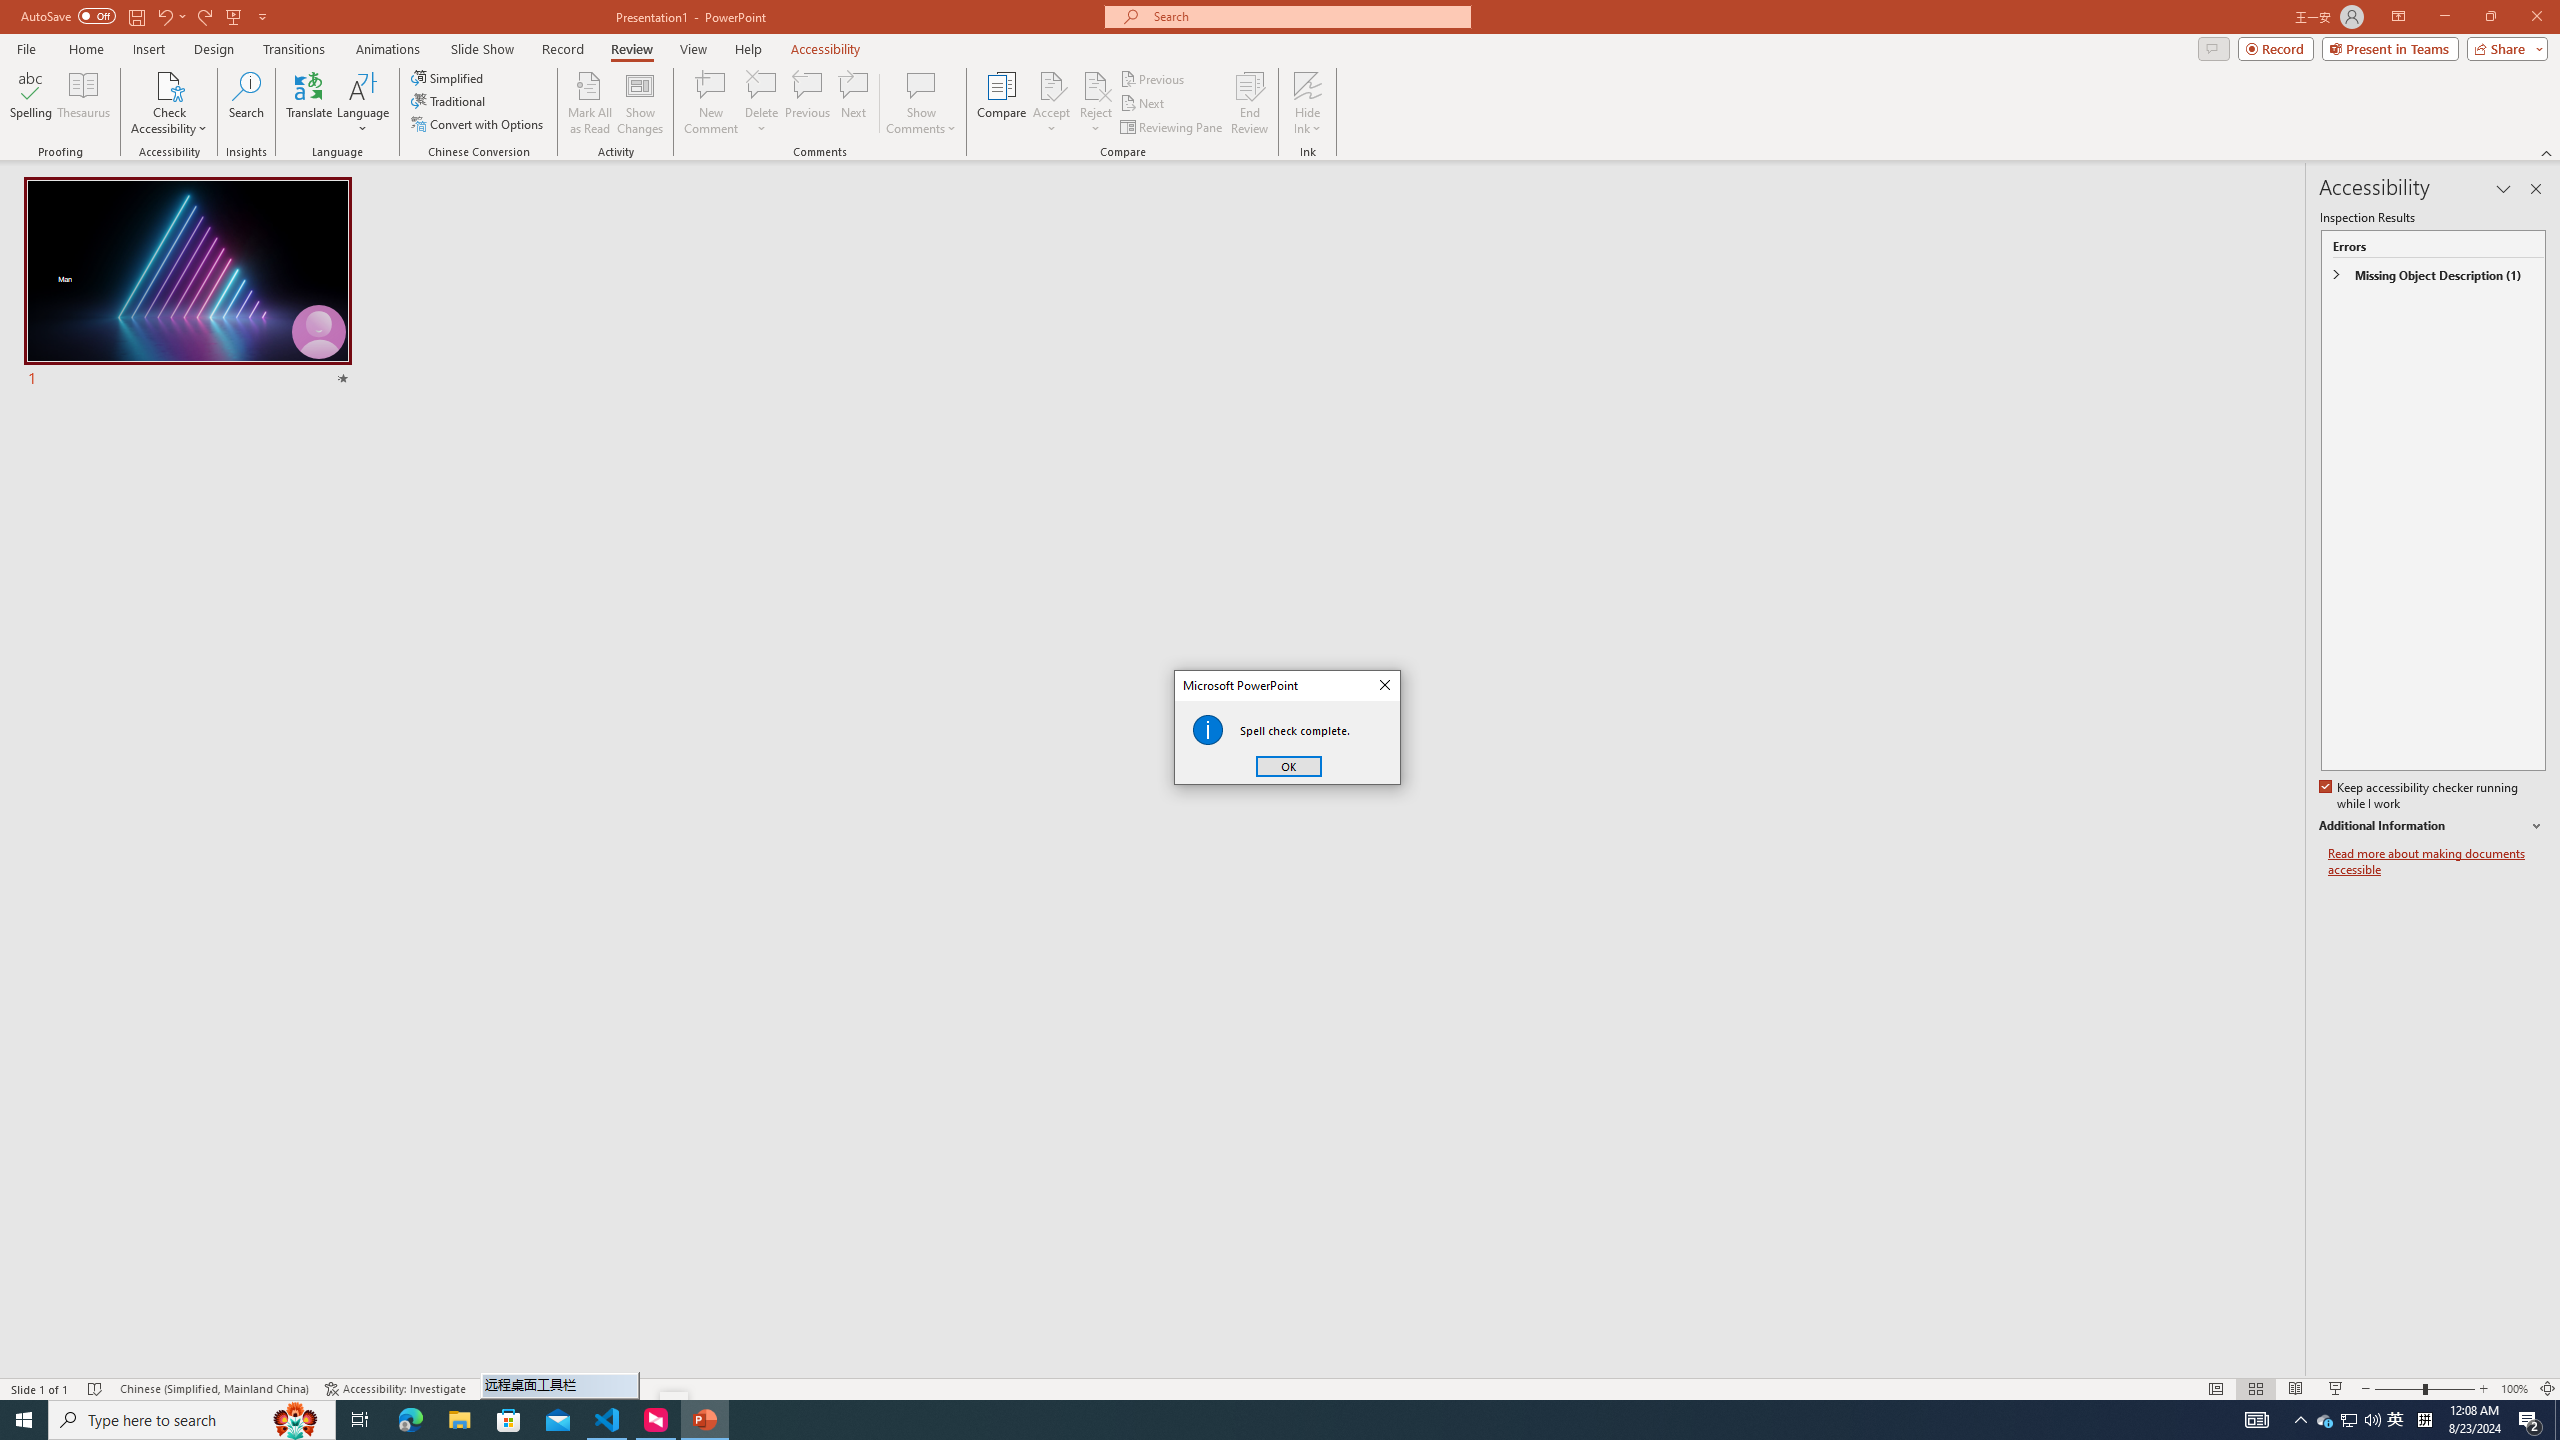 The height and width of the screenshot is (1440, 2560). I want to click on Simplified, so click(448, 78).